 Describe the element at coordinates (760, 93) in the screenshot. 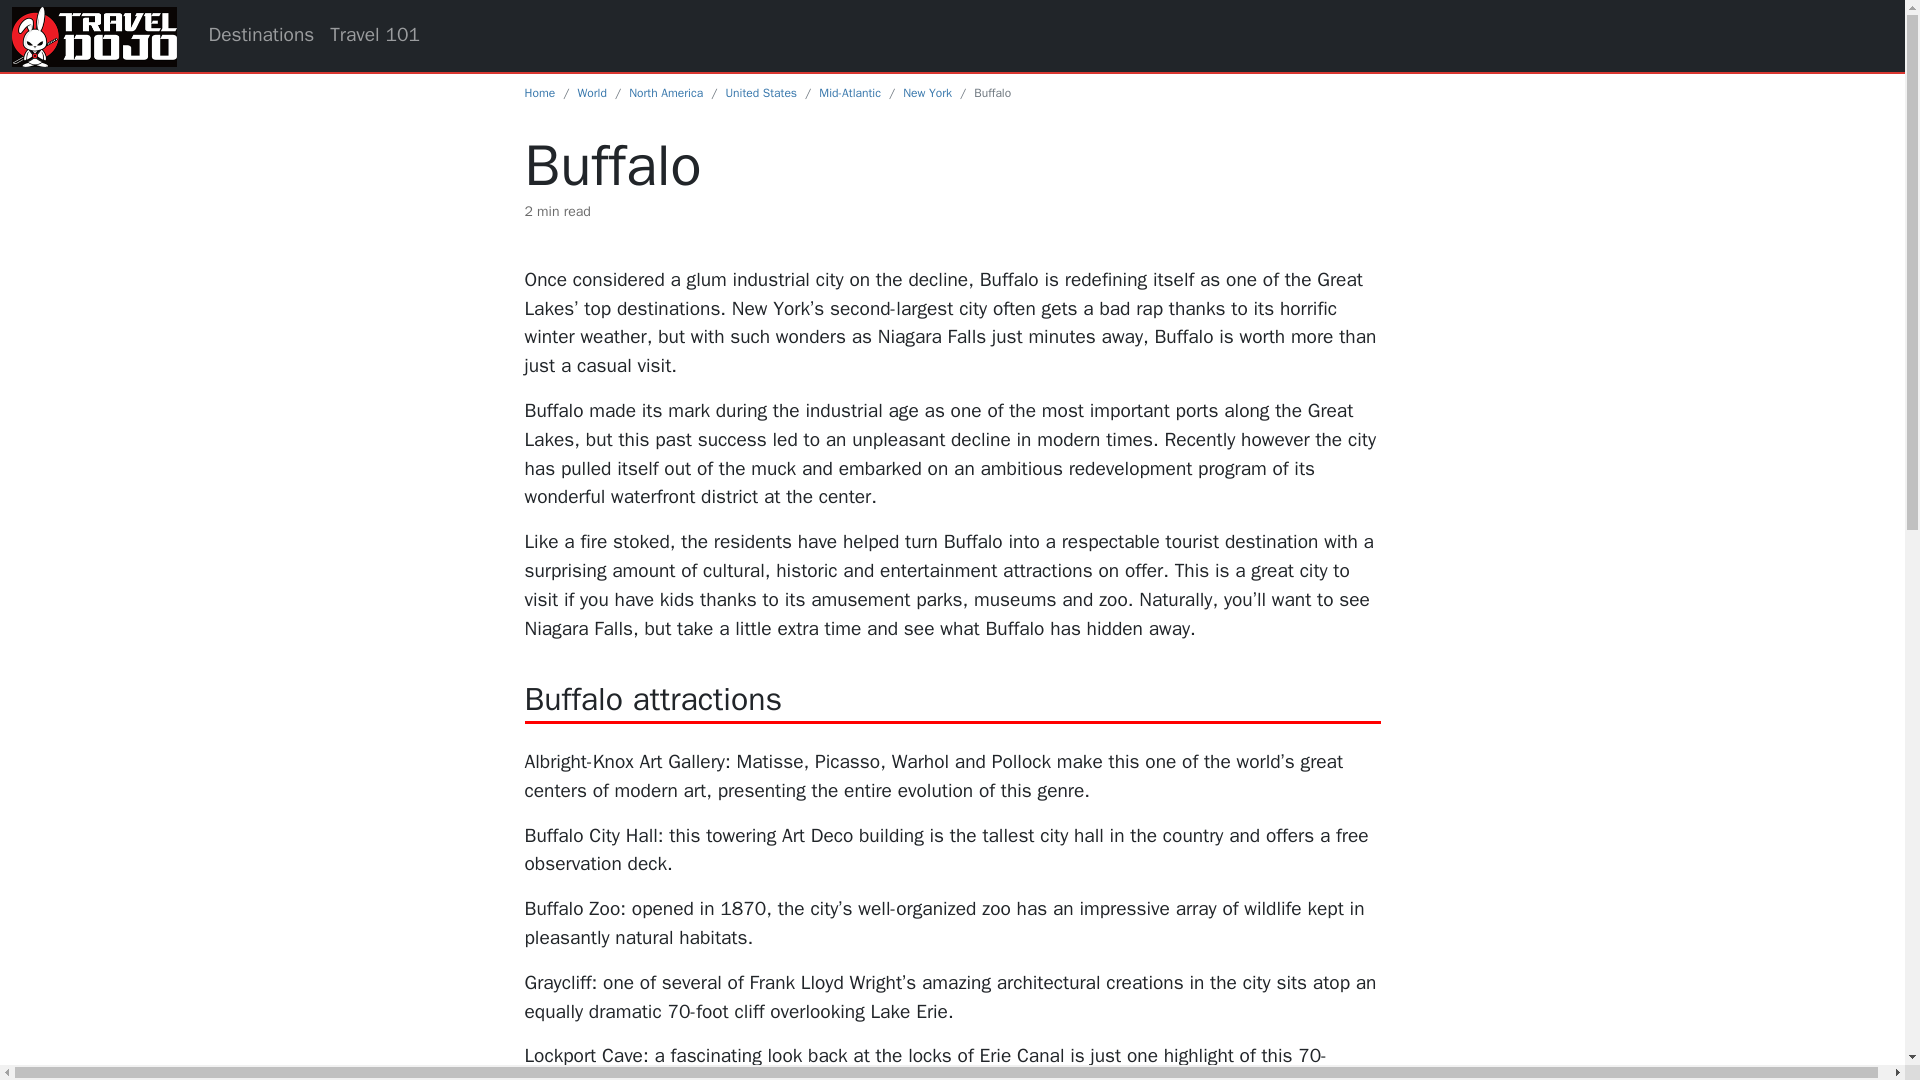

I see `United States` at that location.